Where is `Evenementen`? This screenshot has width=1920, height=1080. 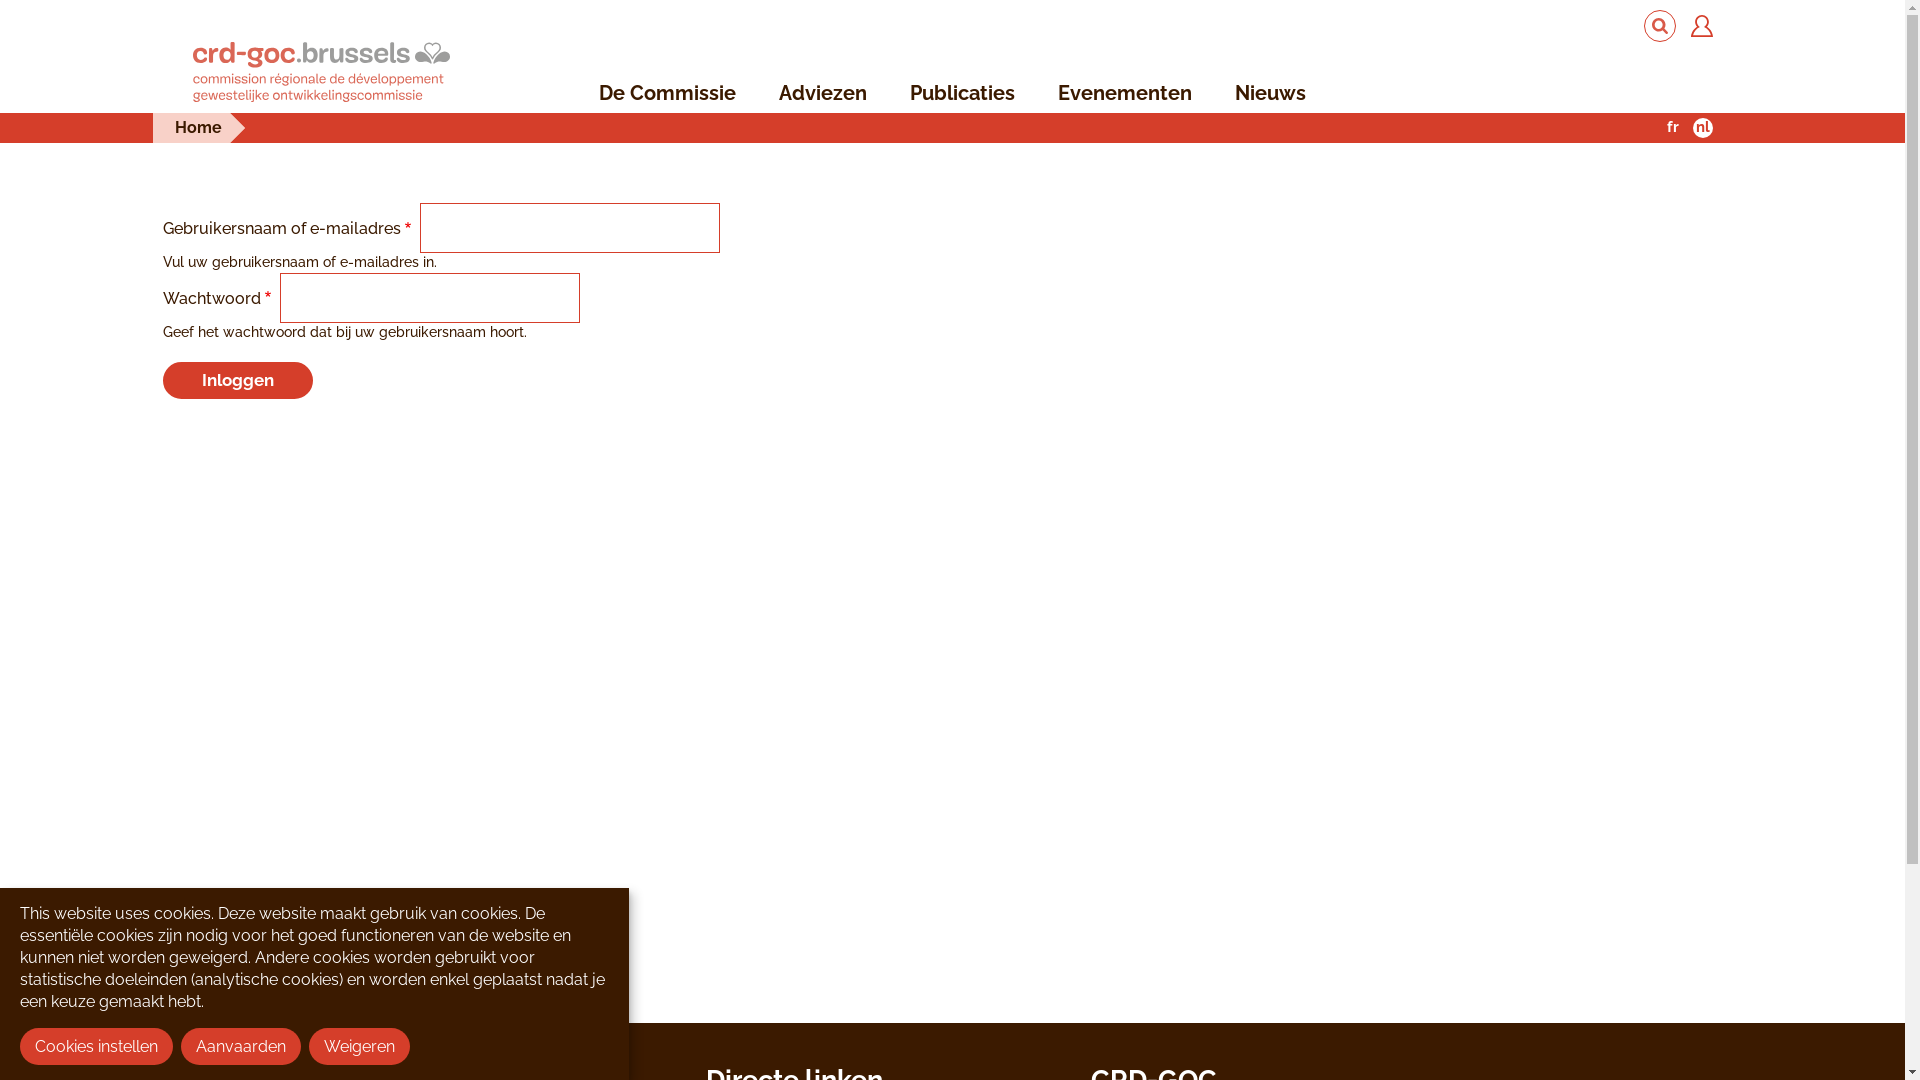 Evenementen is located at coordinates (1125, 93).